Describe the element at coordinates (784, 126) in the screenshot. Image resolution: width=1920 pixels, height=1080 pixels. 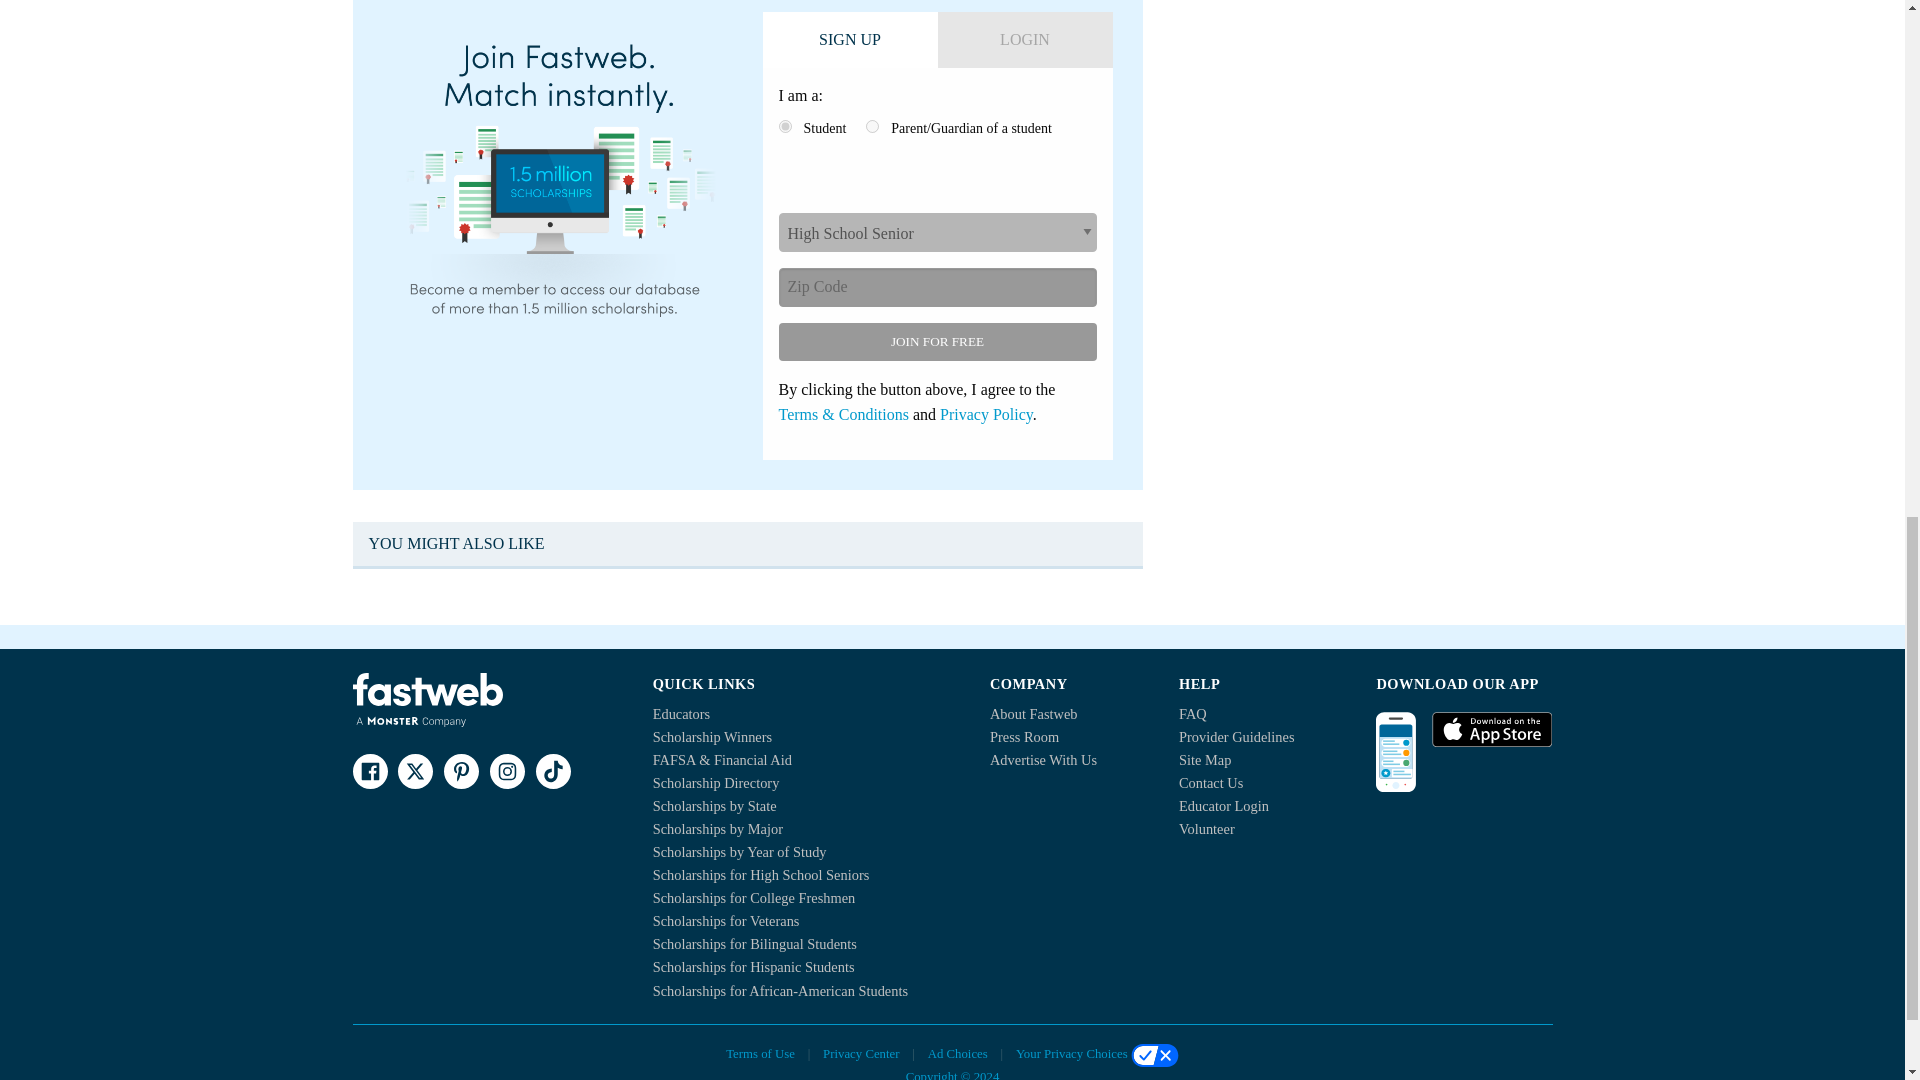
I see `1` at that location.